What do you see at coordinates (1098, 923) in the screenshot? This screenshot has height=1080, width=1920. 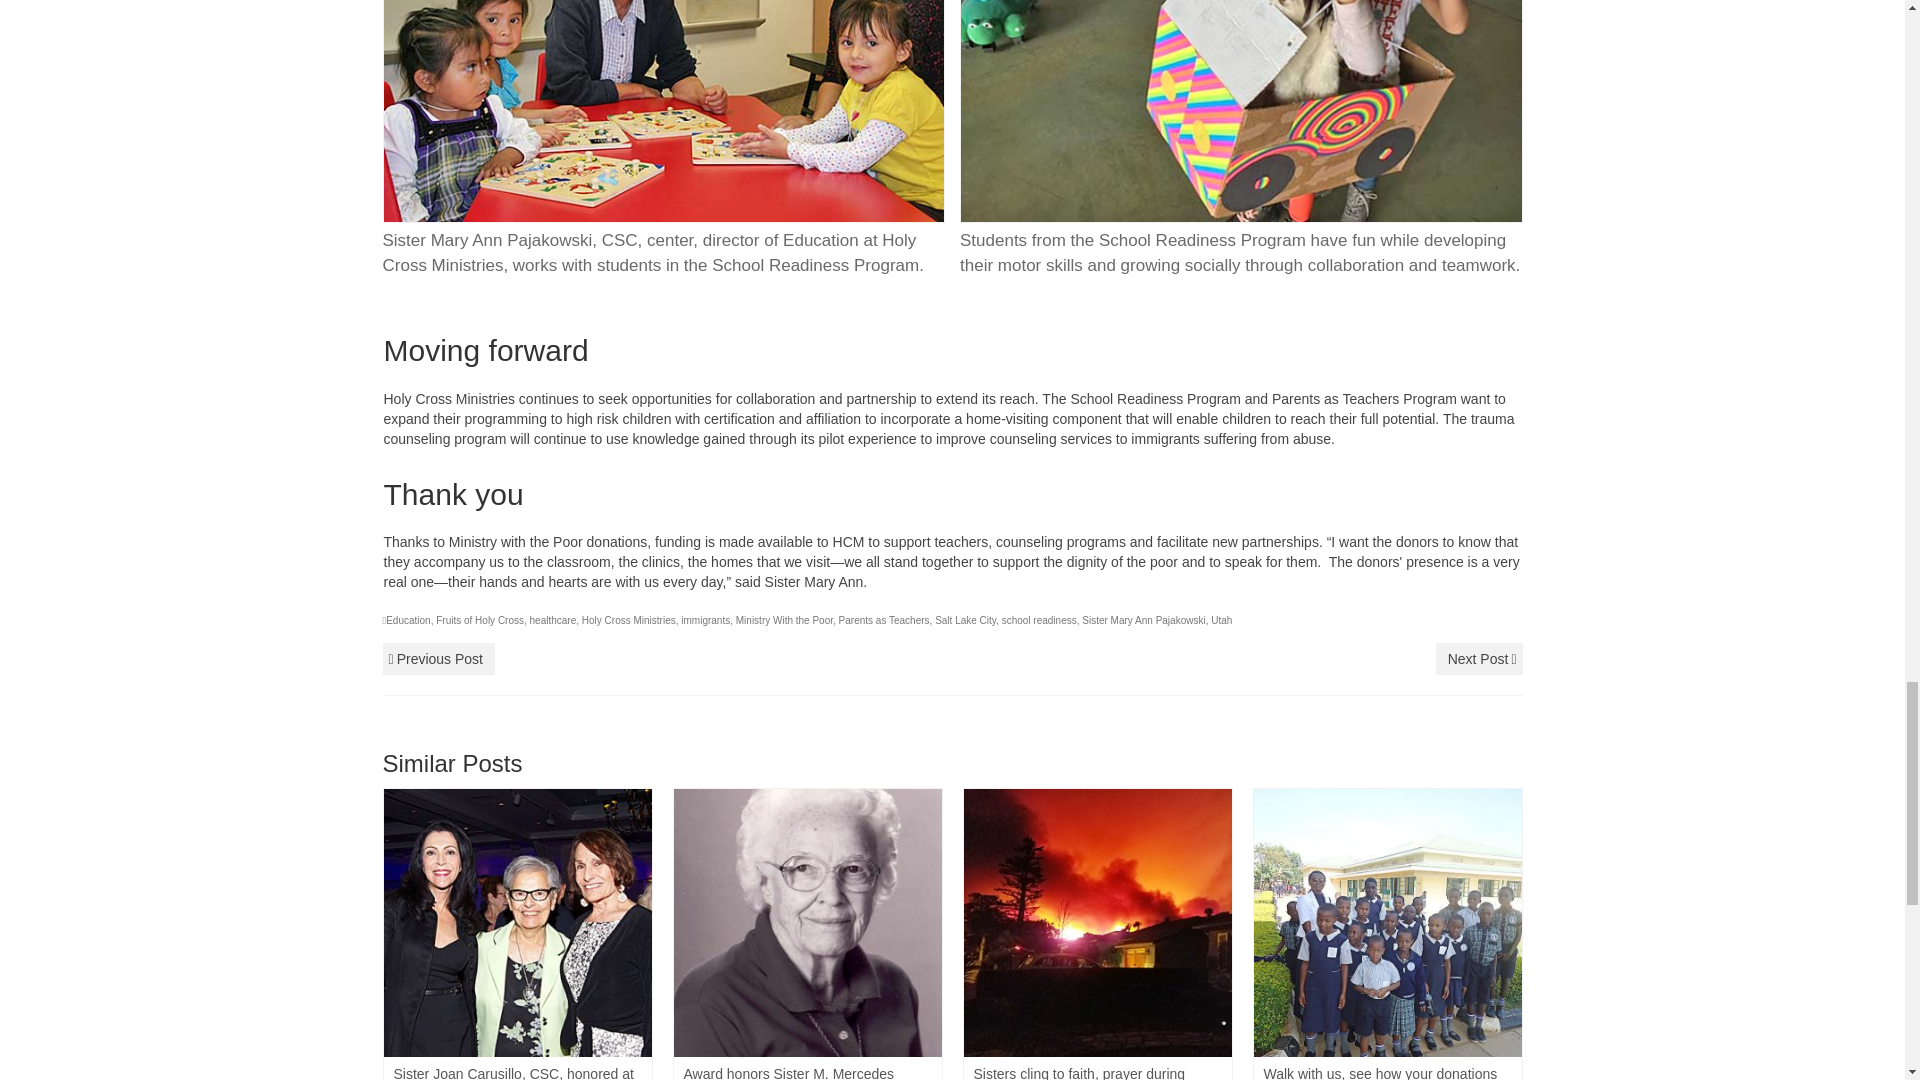 I see `Sisters cling to faith, prayer during disasters` at bounding box center [1098, 923].